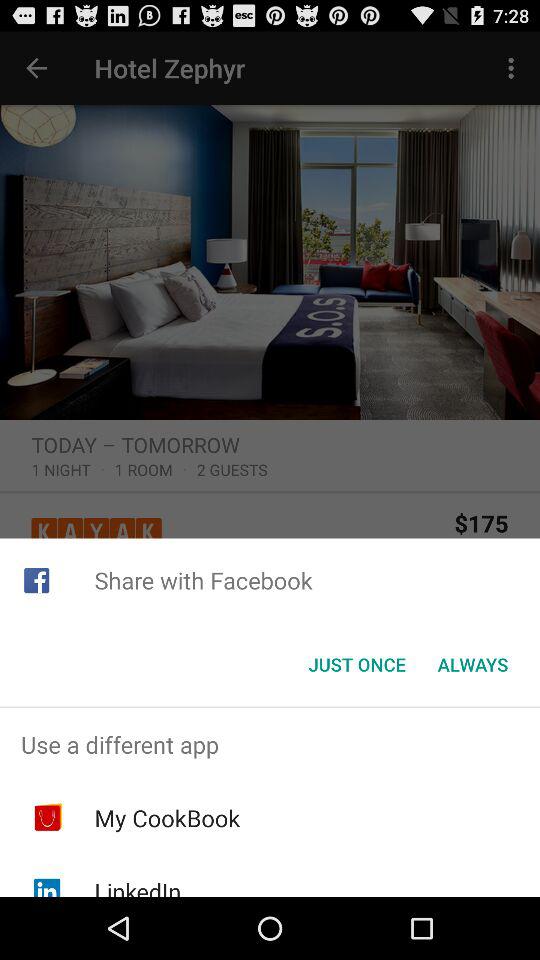  What do you see at coordinates (167, 818) in the screenshot?
I see `select icon below use a different icon` at bounding box center [167, 818].